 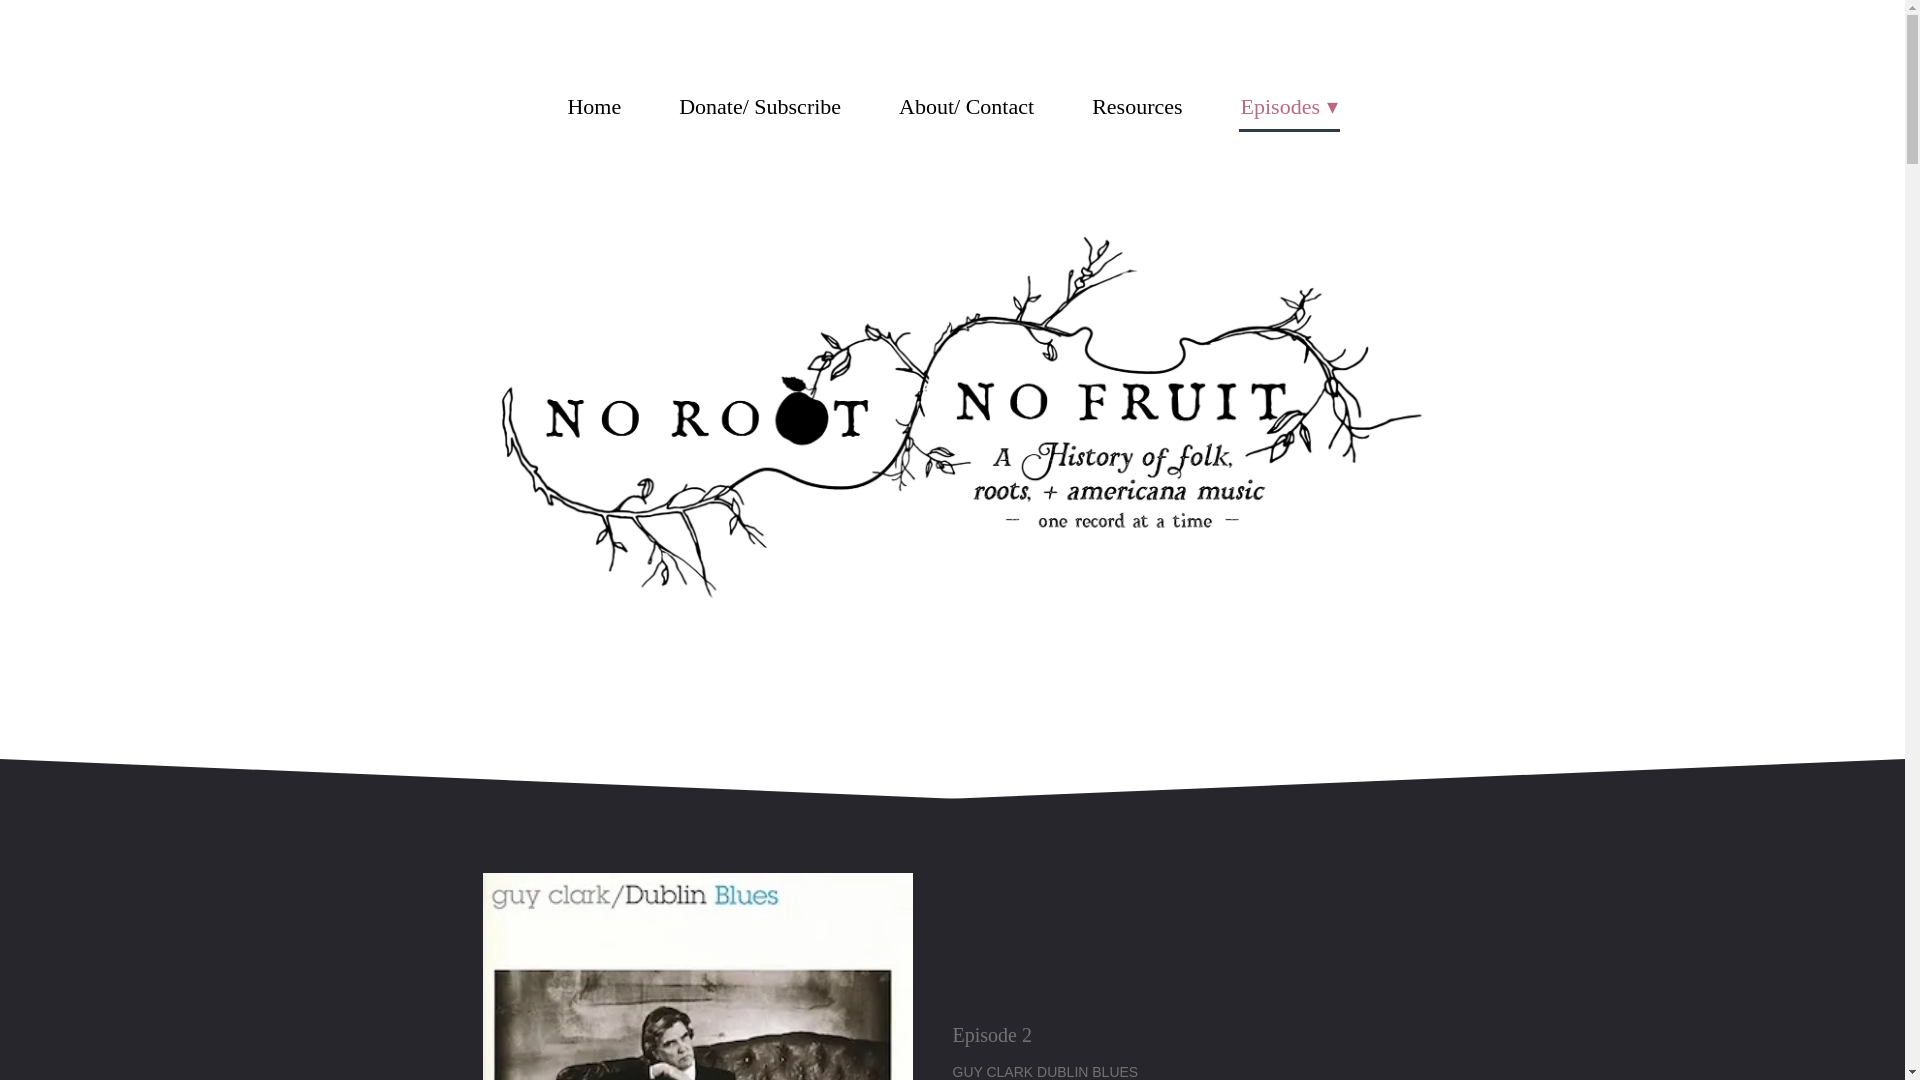 I want to click on Episodes, so click(x=1289, y=108).